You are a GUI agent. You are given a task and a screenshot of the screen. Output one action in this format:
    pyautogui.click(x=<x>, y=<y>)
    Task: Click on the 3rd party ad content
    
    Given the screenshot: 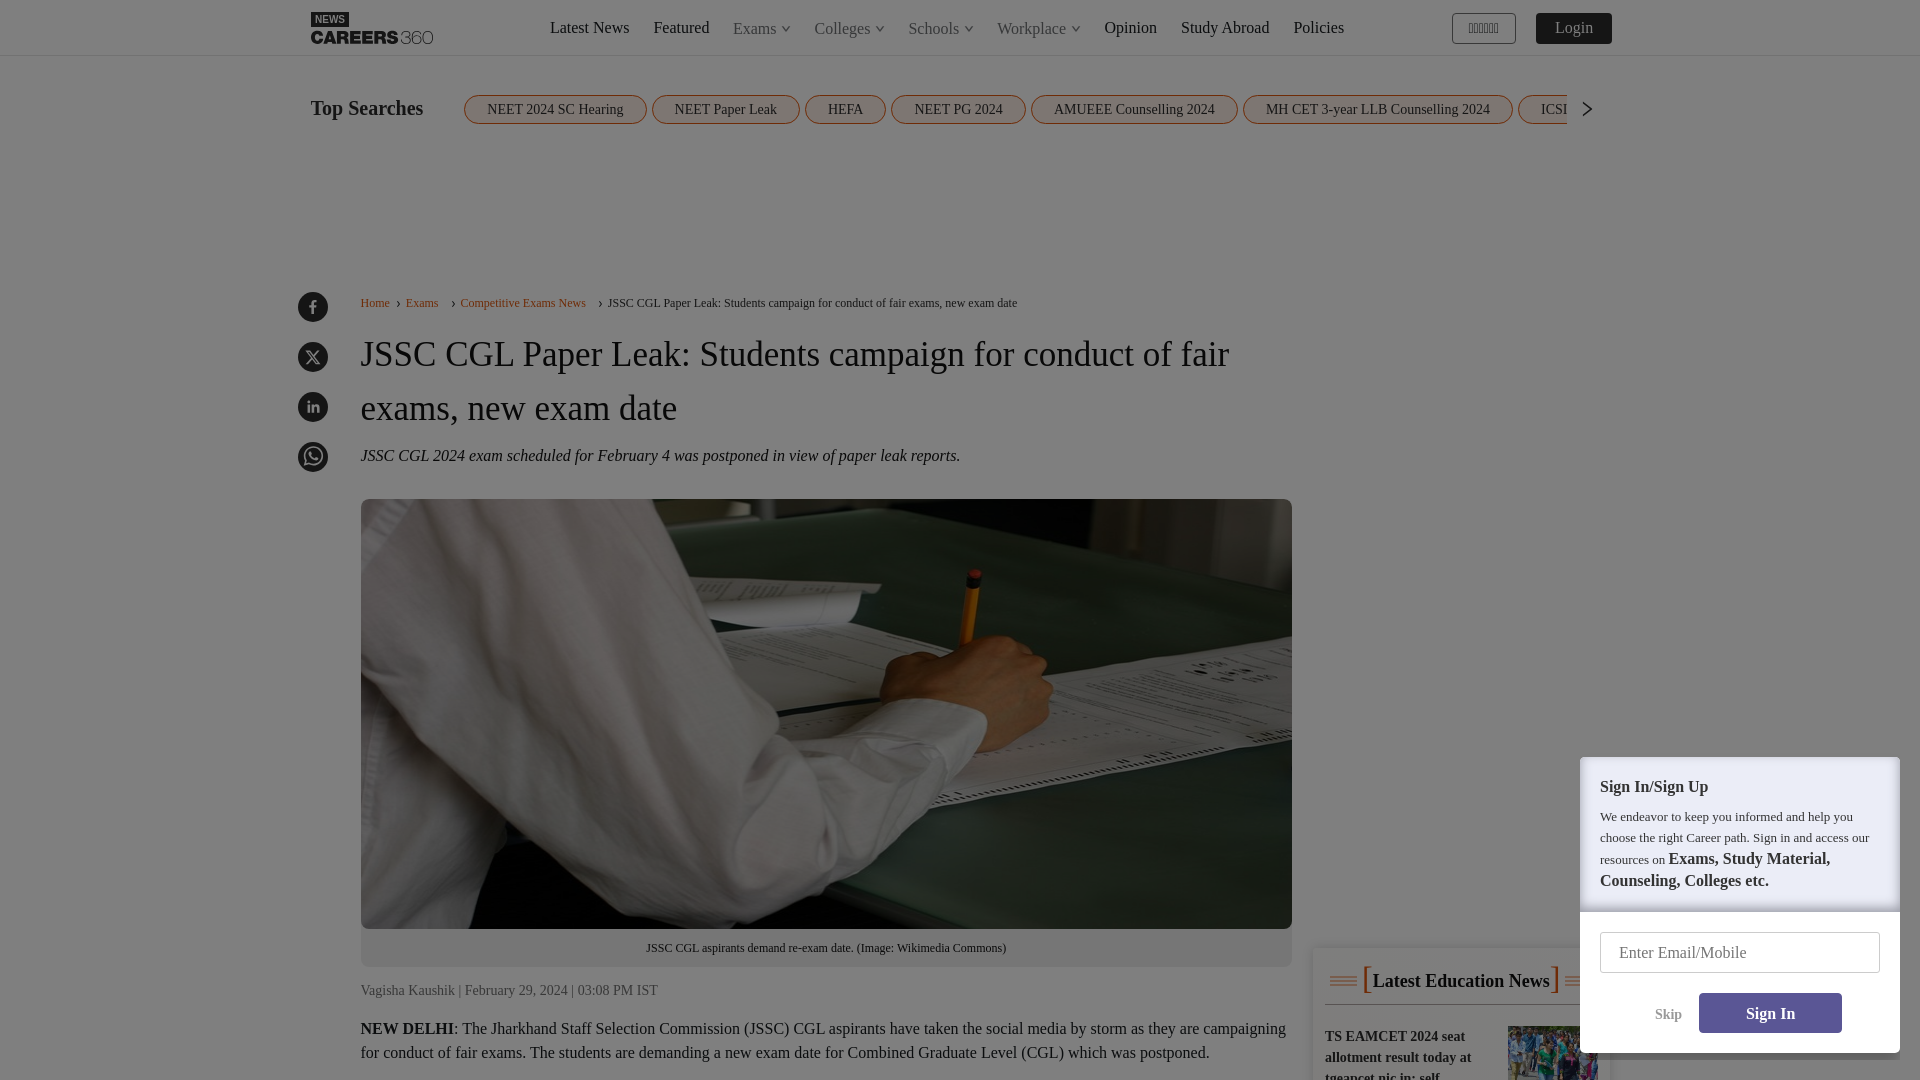 What is the action you would take?
    pyautogui.click(x=1470, y=418)
    